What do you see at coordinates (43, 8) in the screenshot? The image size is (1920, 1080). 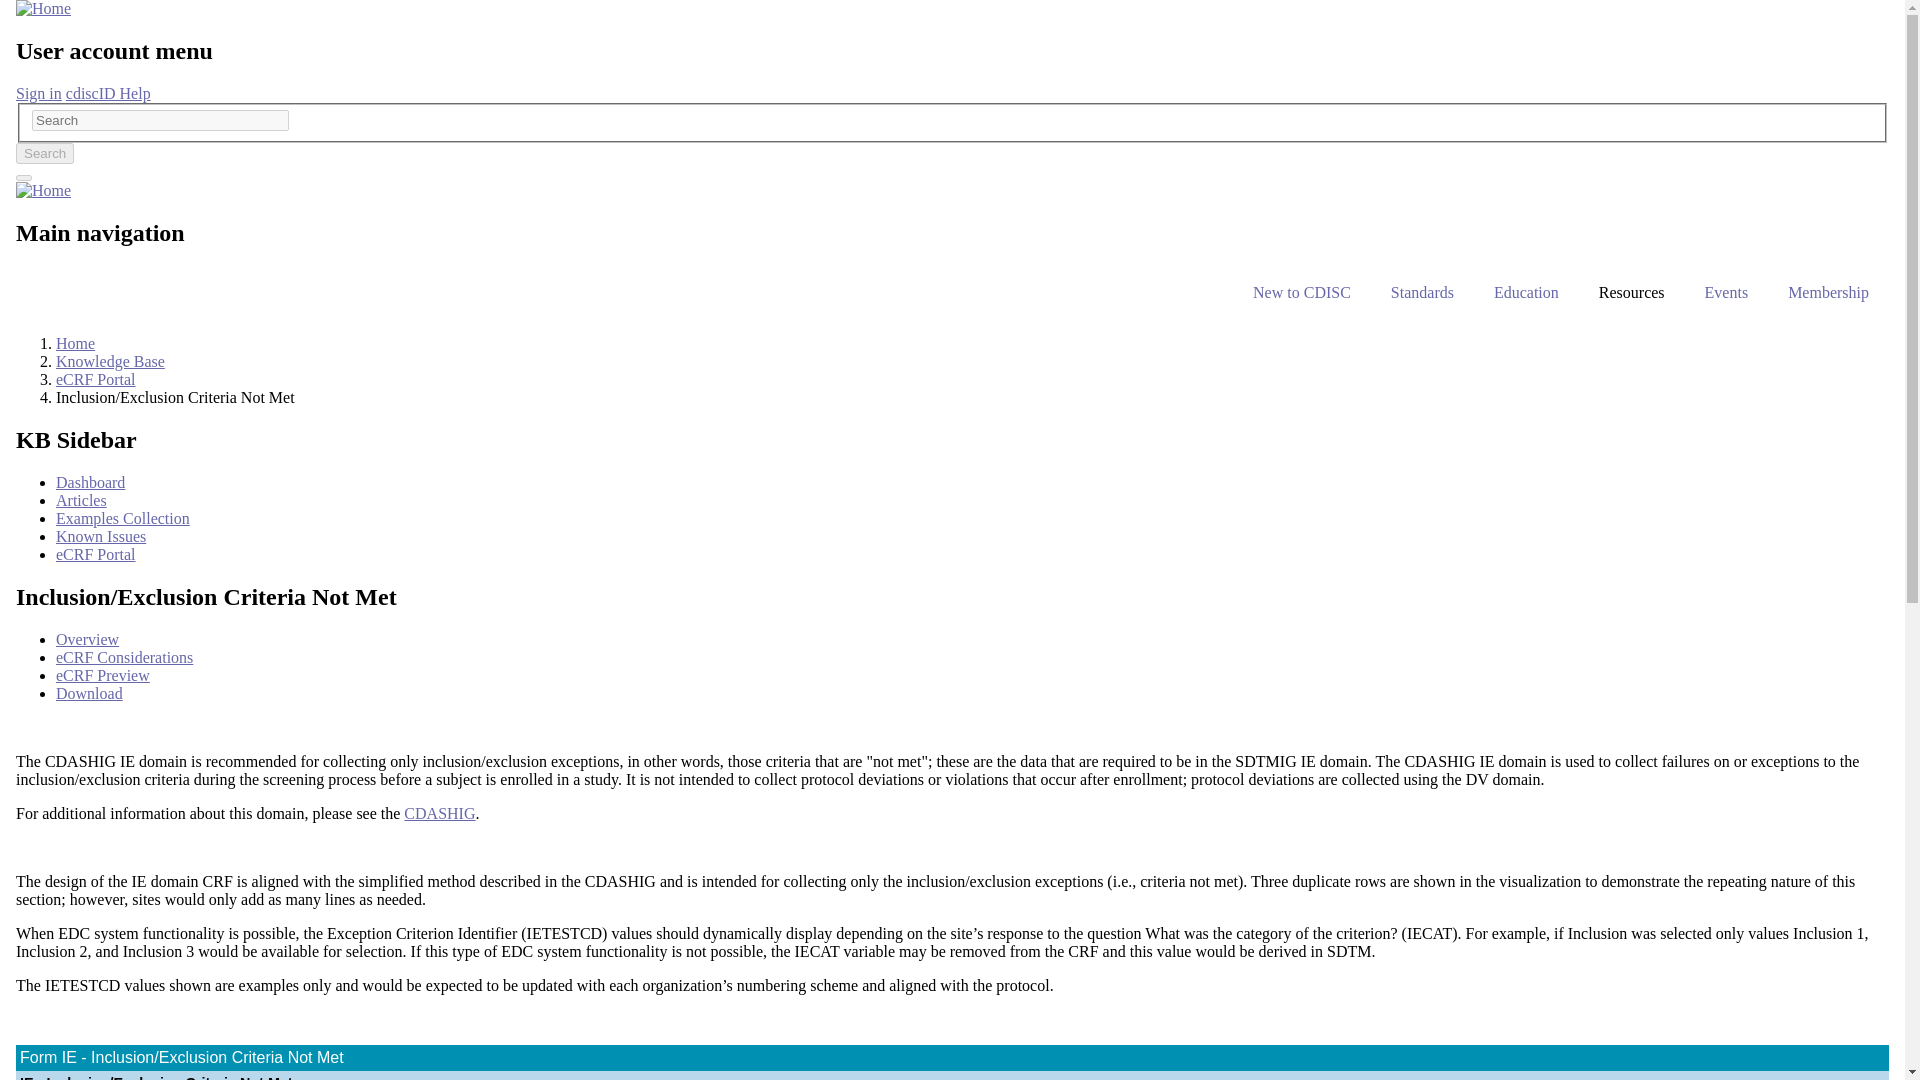 I see `Home` at bounding box center [43, 8].